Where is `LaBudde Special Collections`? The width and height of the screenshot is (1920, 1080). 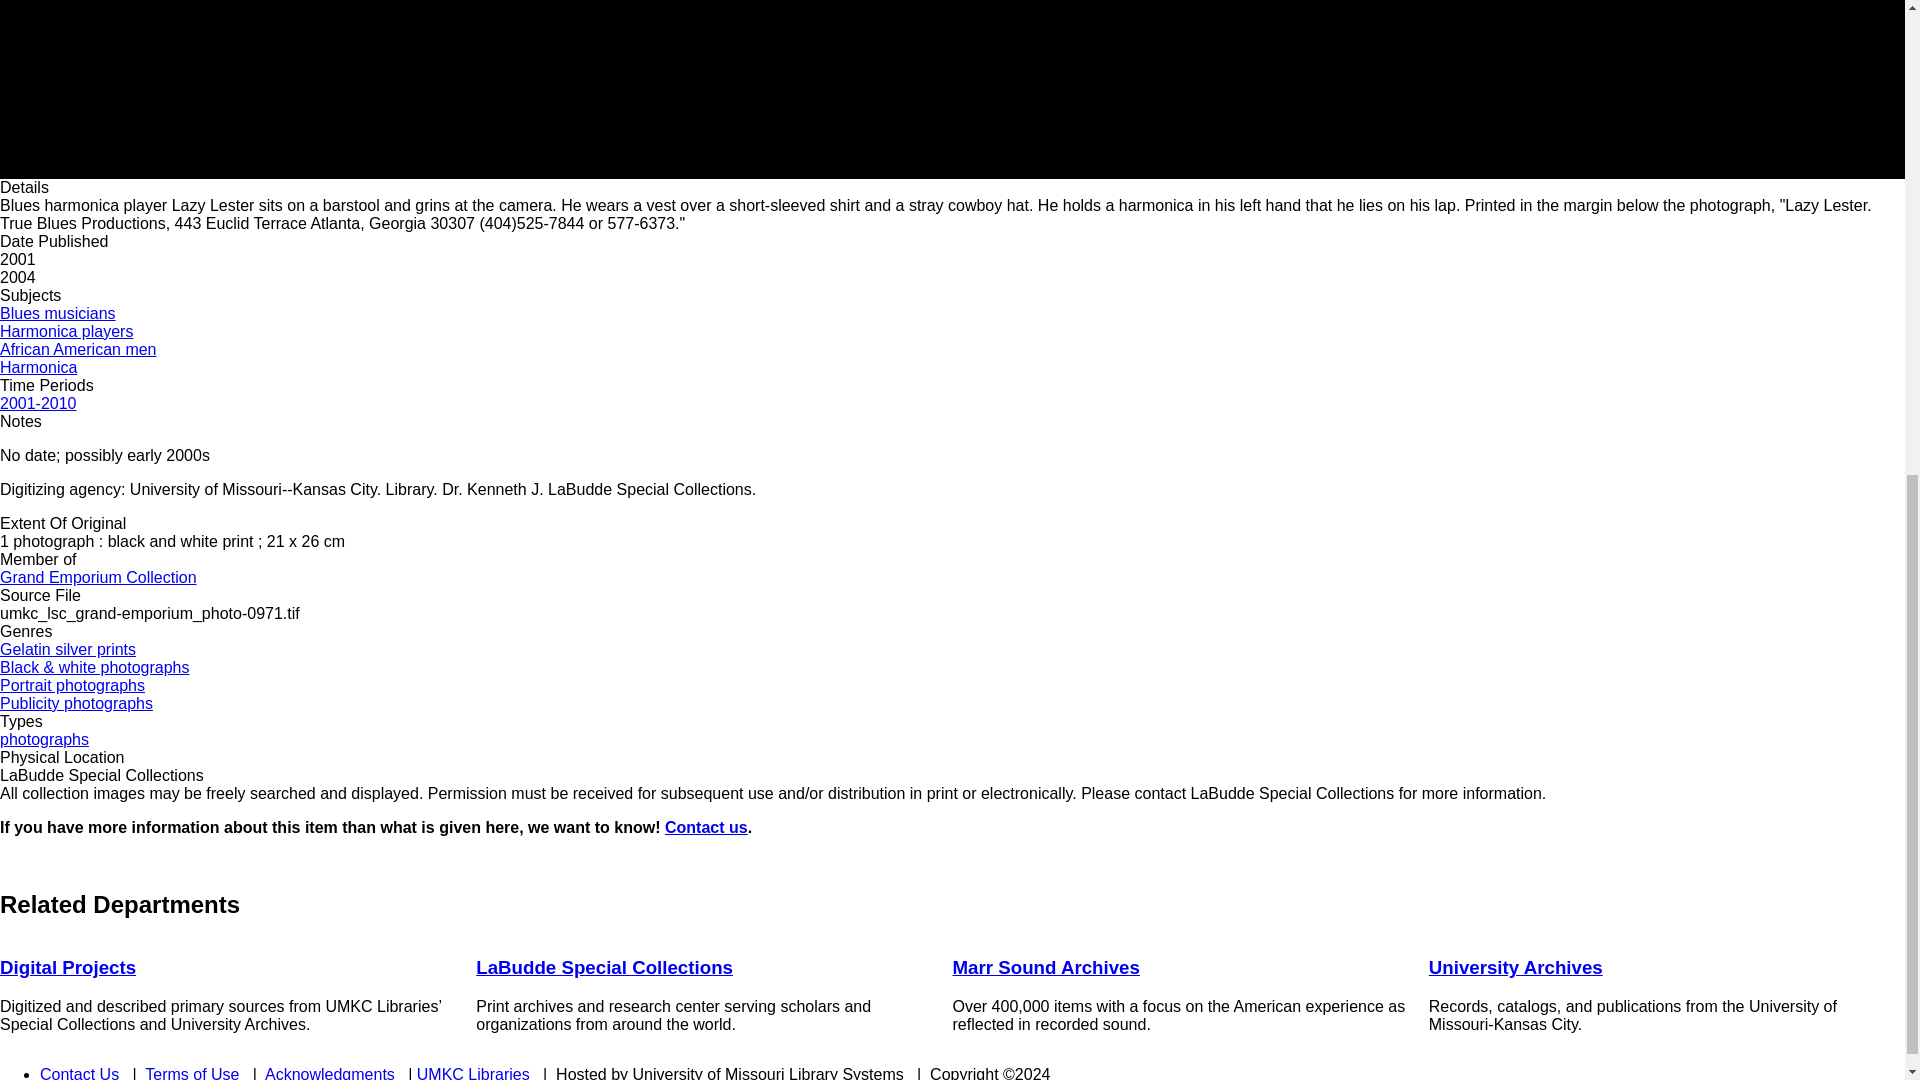 LaBudde Special Collections is located at coordinates (604, 967).